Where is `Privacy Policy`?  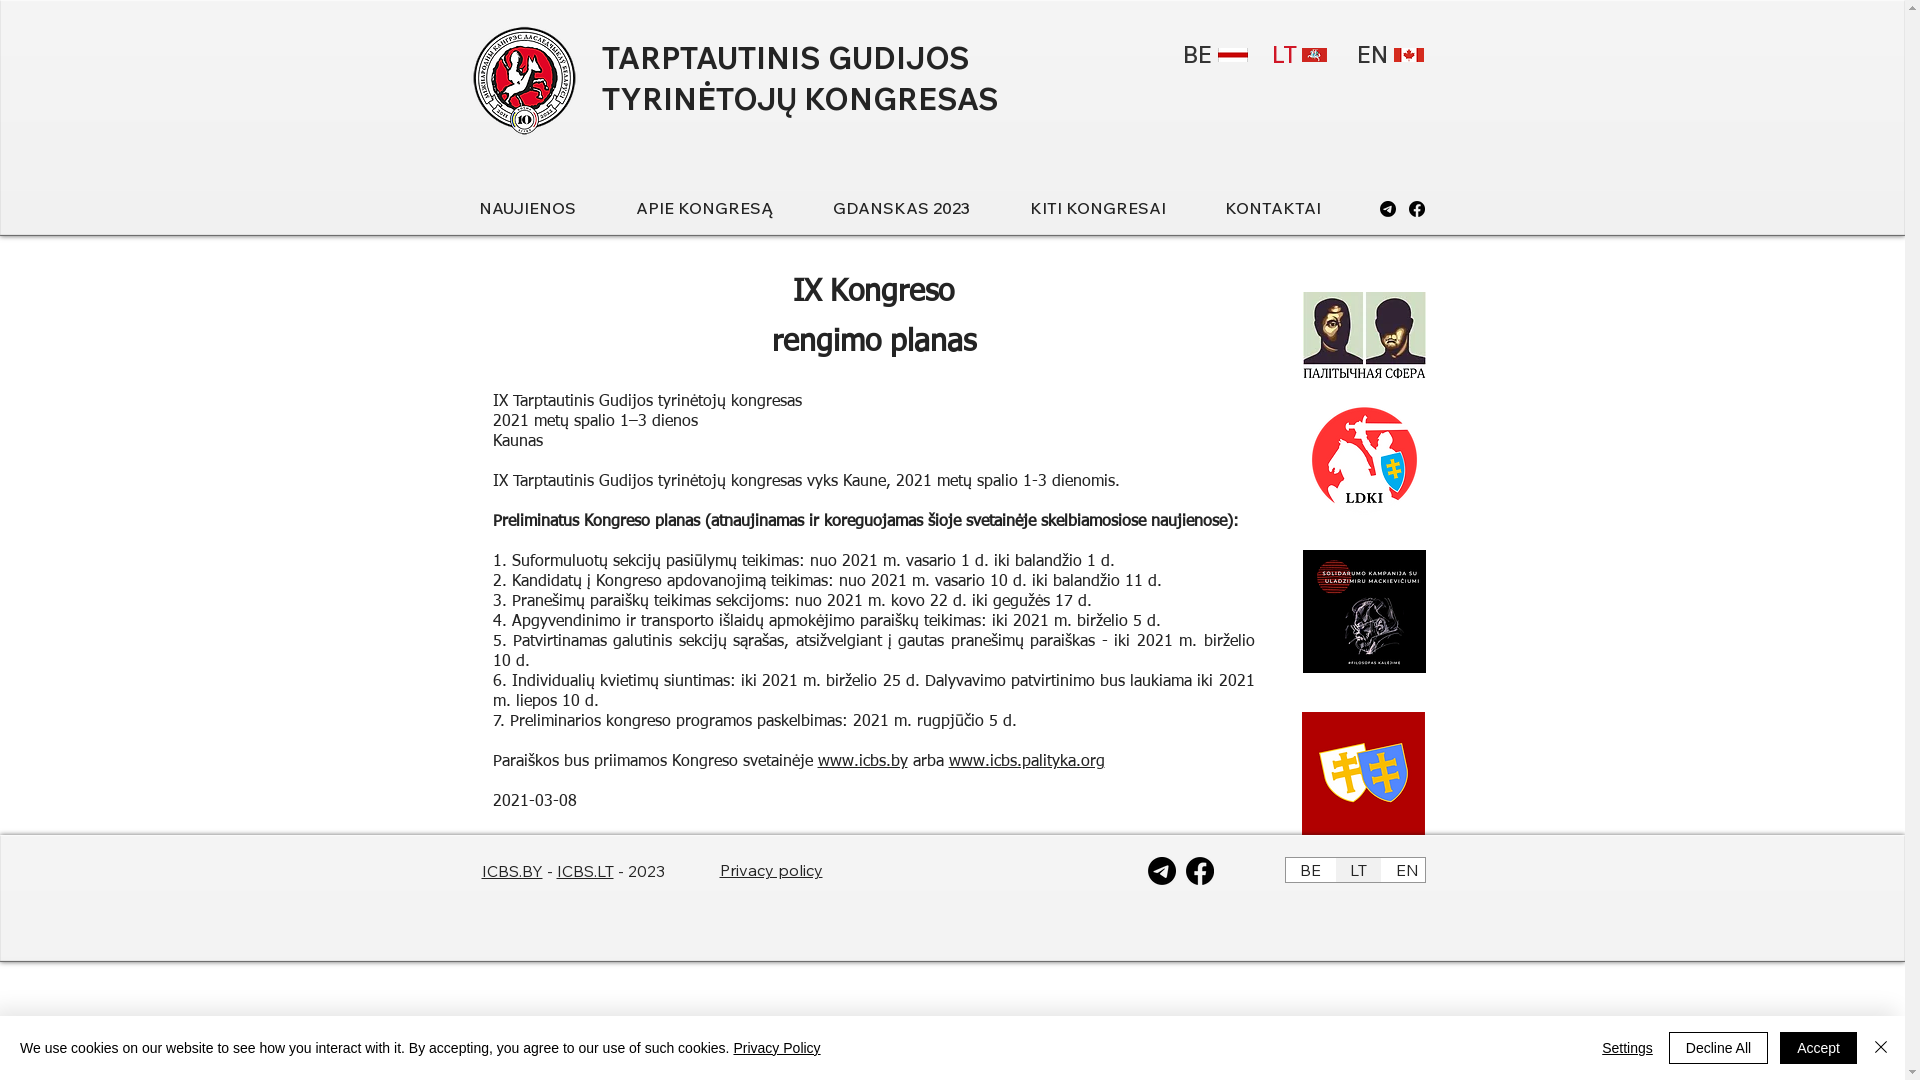 Privacy Policy is located at coordinates (776, 1048).